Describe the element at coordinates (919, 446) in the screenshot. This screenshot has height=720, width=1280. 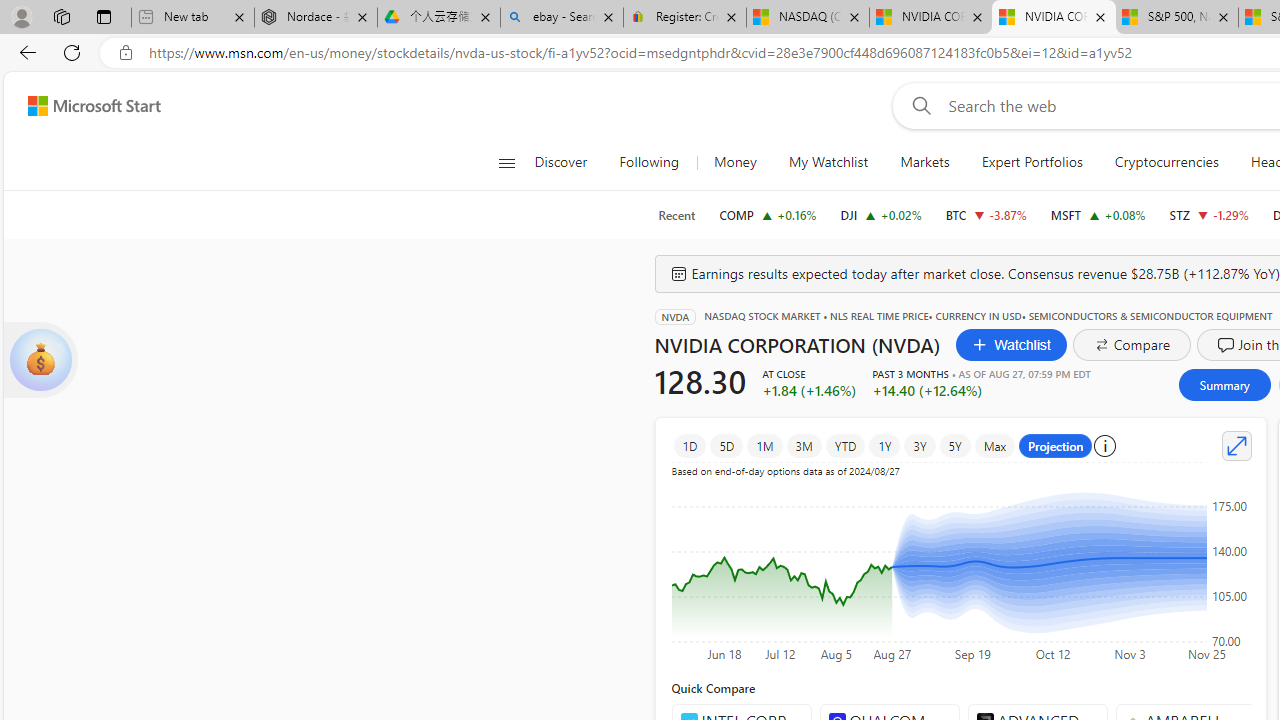
I see `3Y` at that location.